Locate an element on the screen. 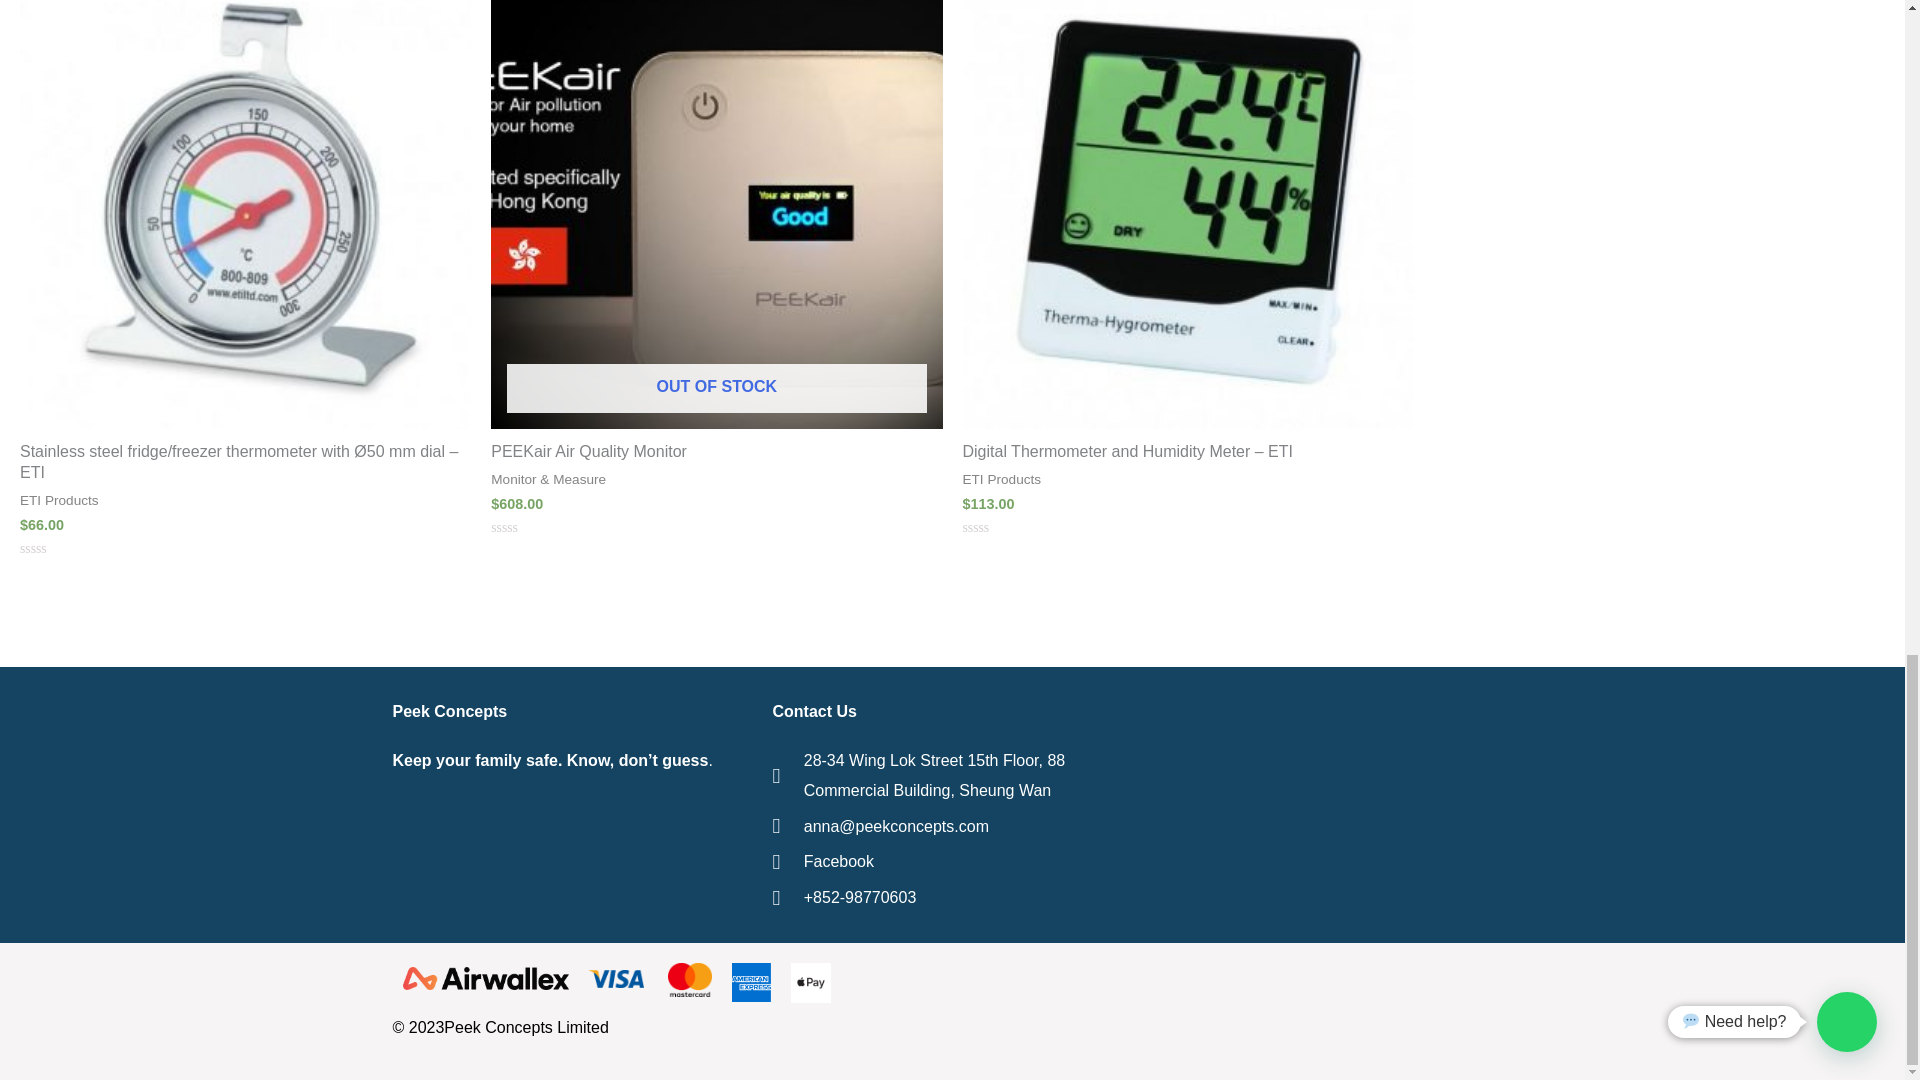 This screenshot has height=1080, width=1920. OUT OF STOCK is located at coordinates (716, 214).